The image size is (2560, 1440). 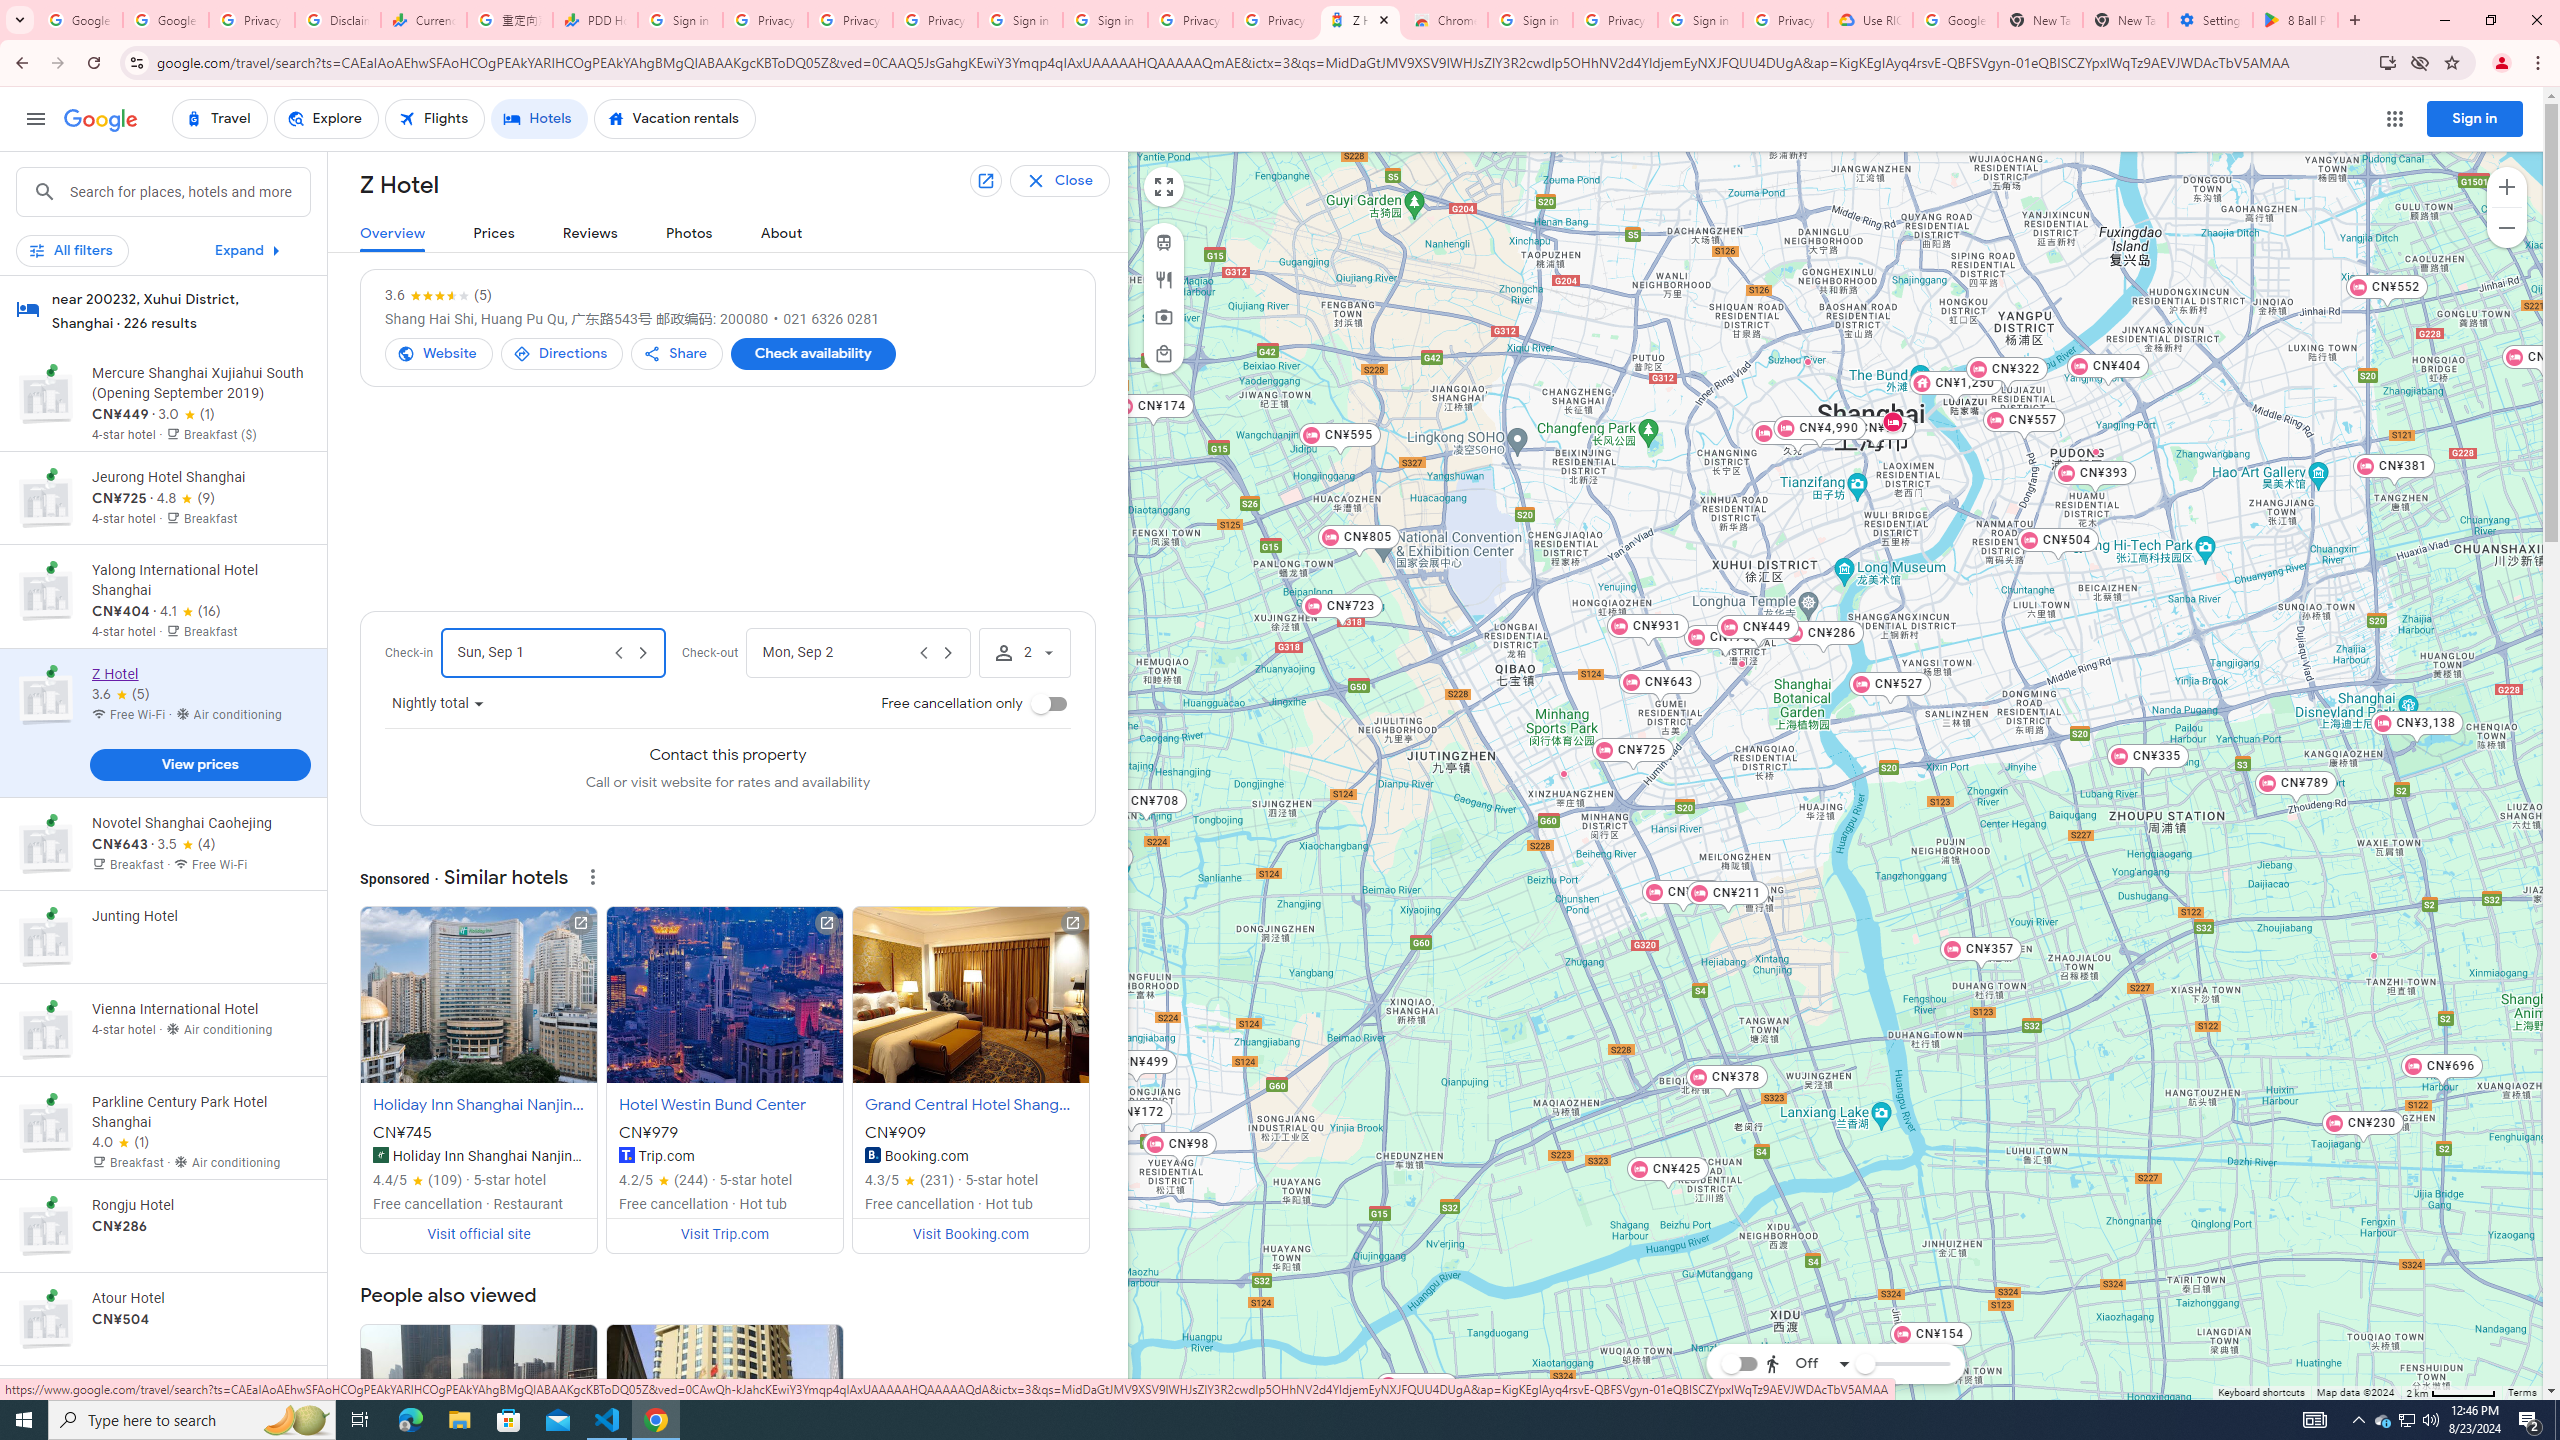 I want to click on Booking.com, so click(x=872, y=1155).